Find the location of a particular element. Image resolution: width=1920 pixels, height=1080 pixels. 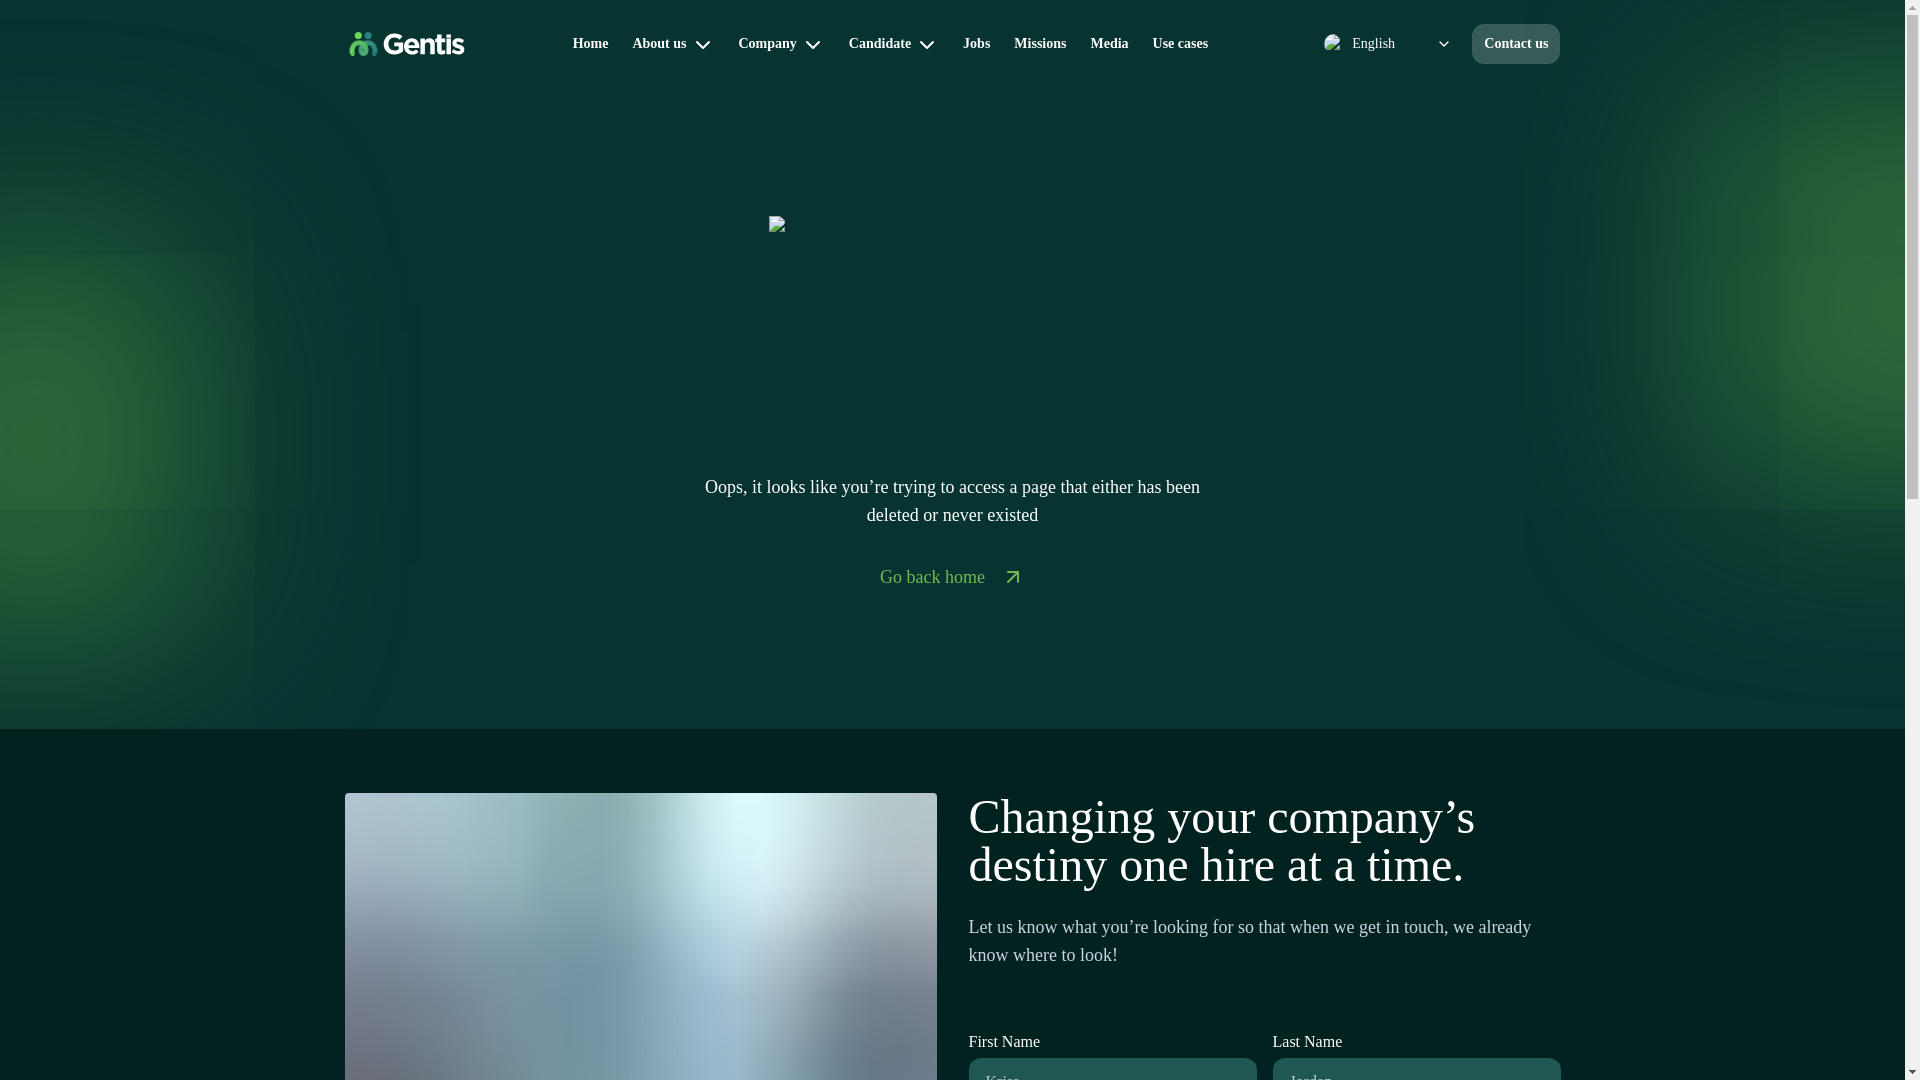

About us is located at coordinates (672, 44).